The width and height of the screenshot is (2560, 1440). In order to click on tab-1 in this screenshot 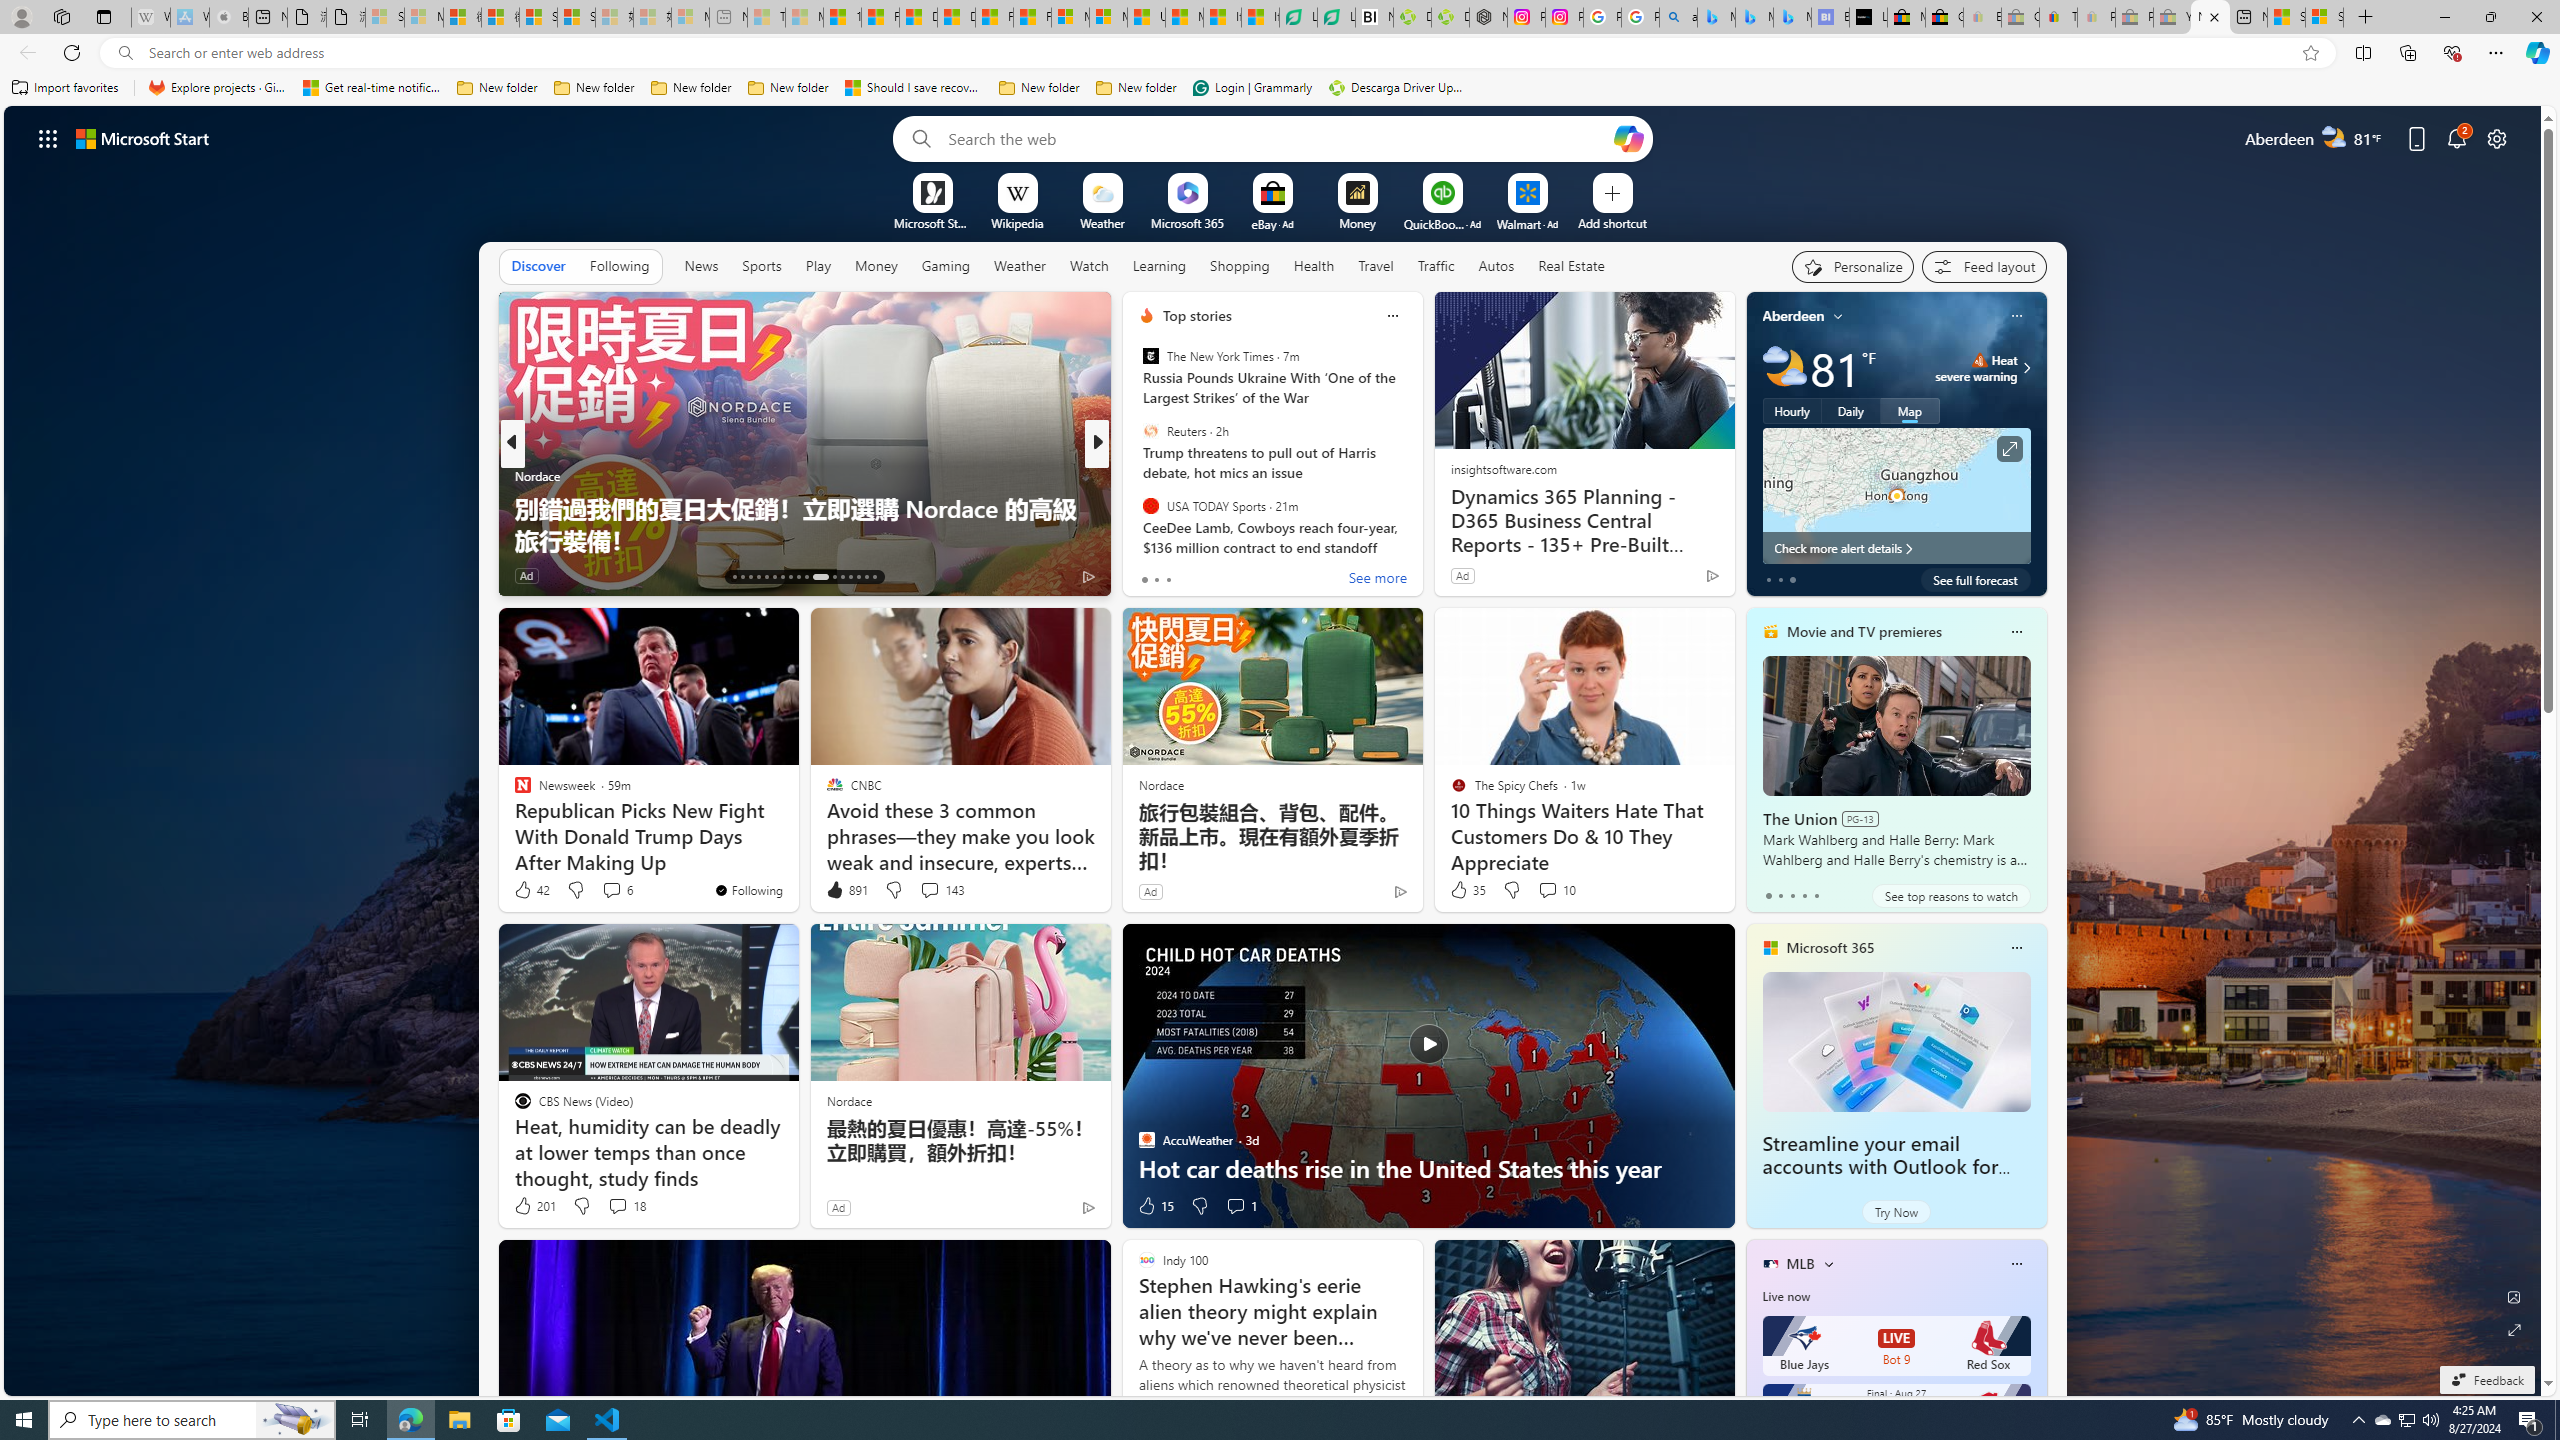, I will do `click(1780, 895)`.